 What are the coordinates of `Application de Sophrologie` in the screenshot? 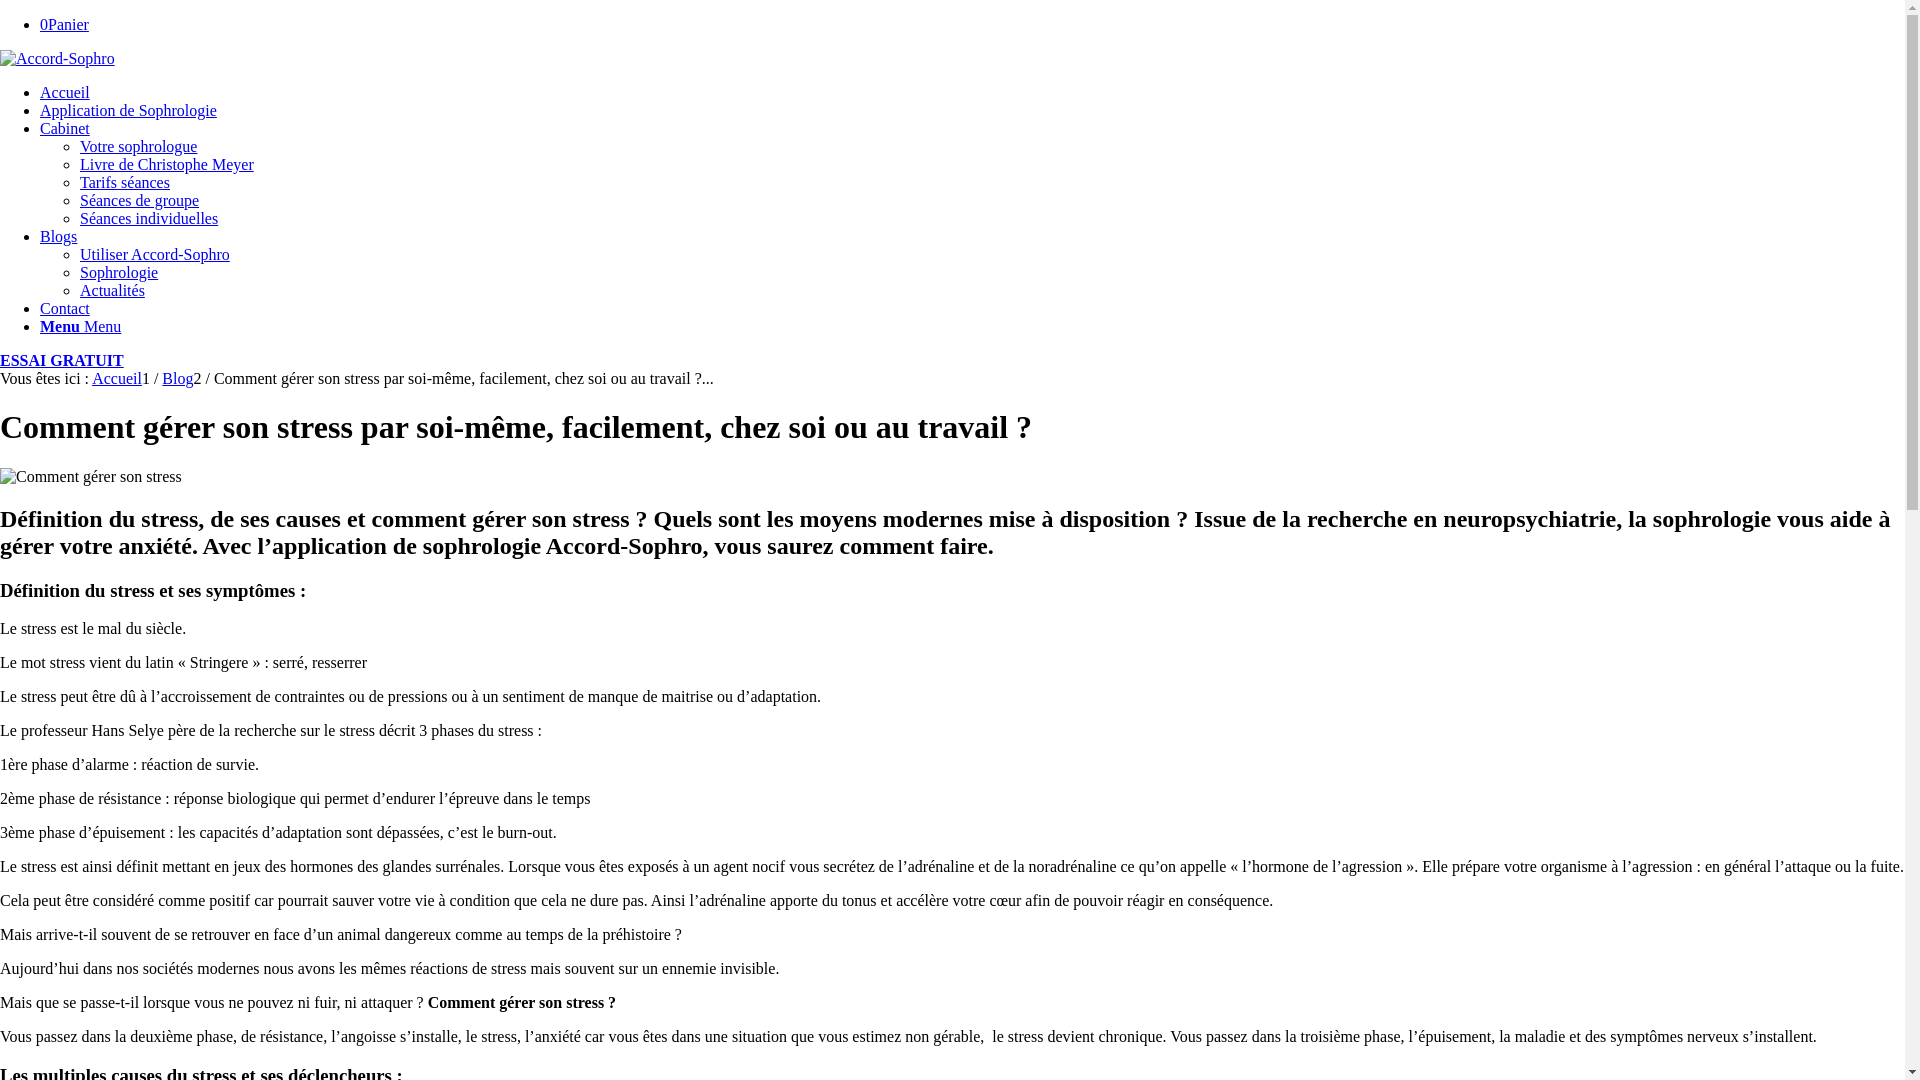 It's located at (128, 110).